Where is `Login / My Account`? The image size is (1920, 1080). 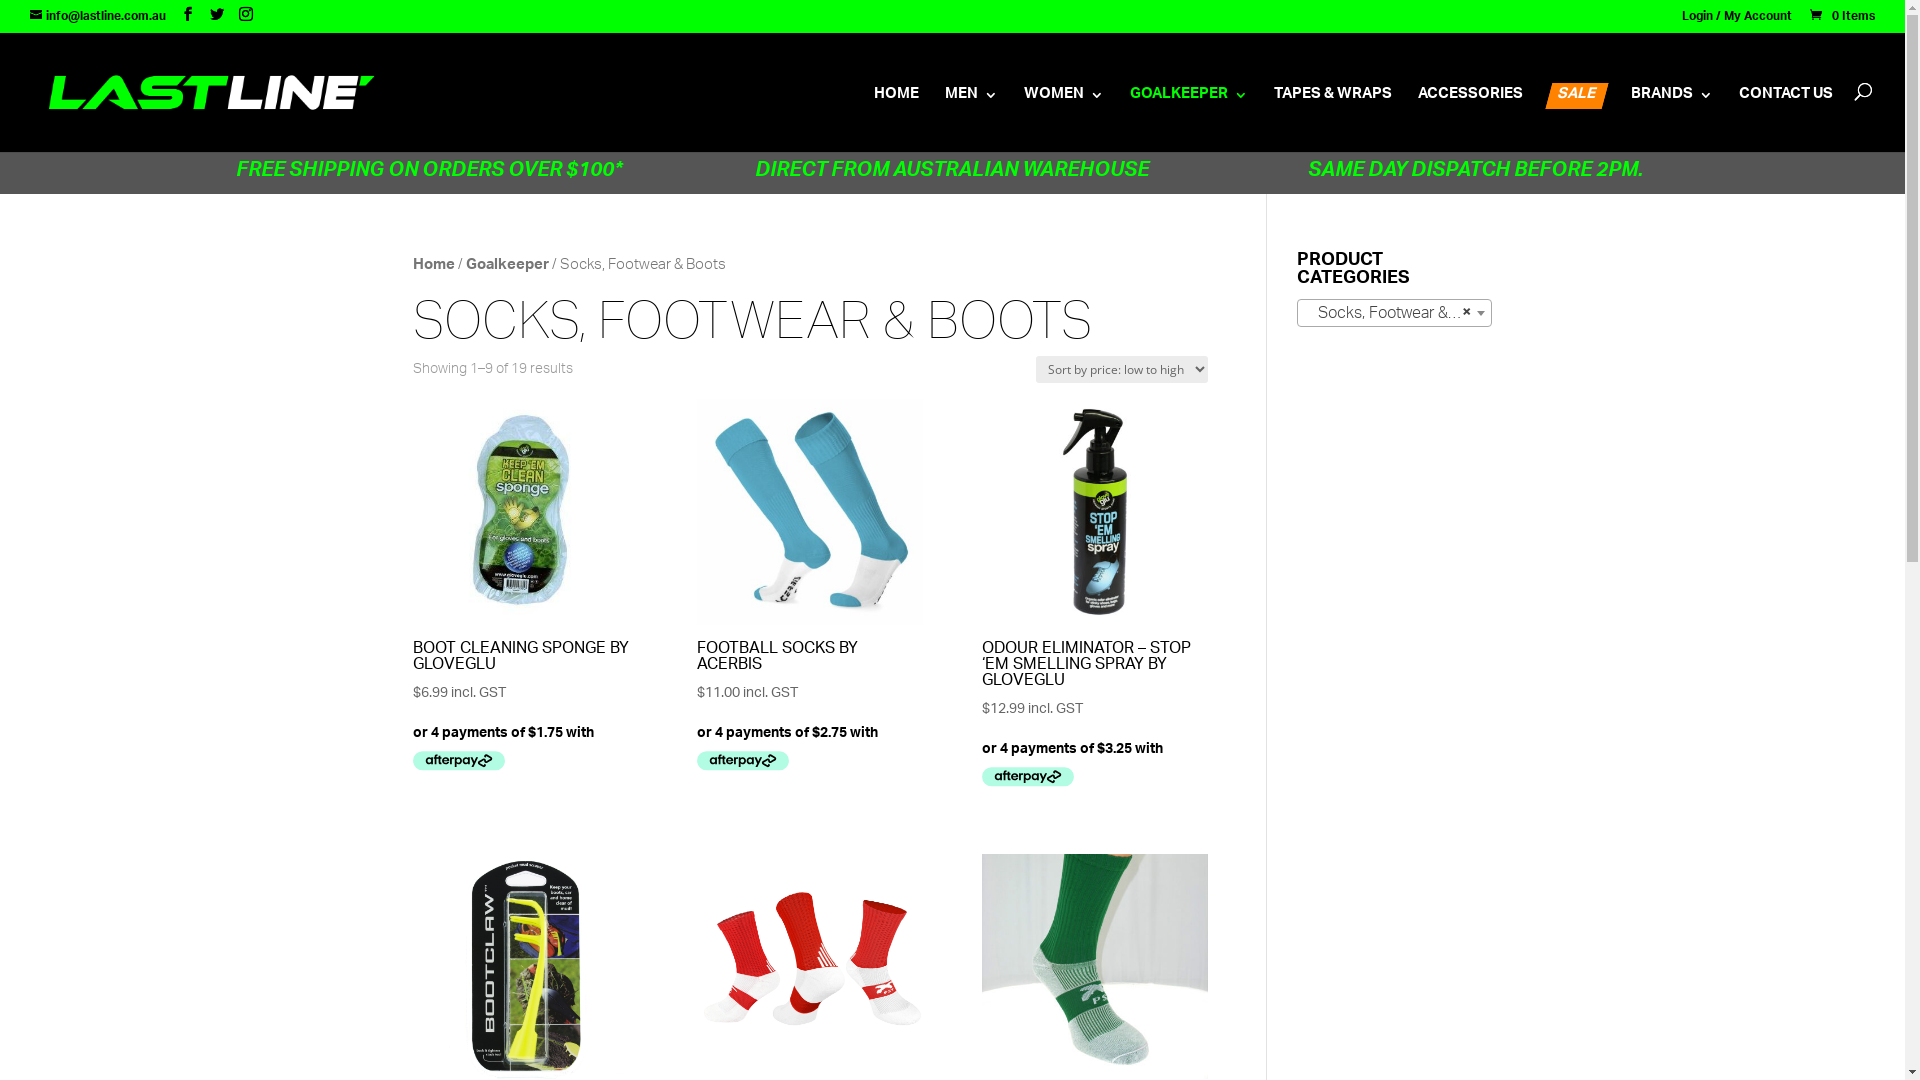
Login / My Account is located at coordinates (1737, 22).